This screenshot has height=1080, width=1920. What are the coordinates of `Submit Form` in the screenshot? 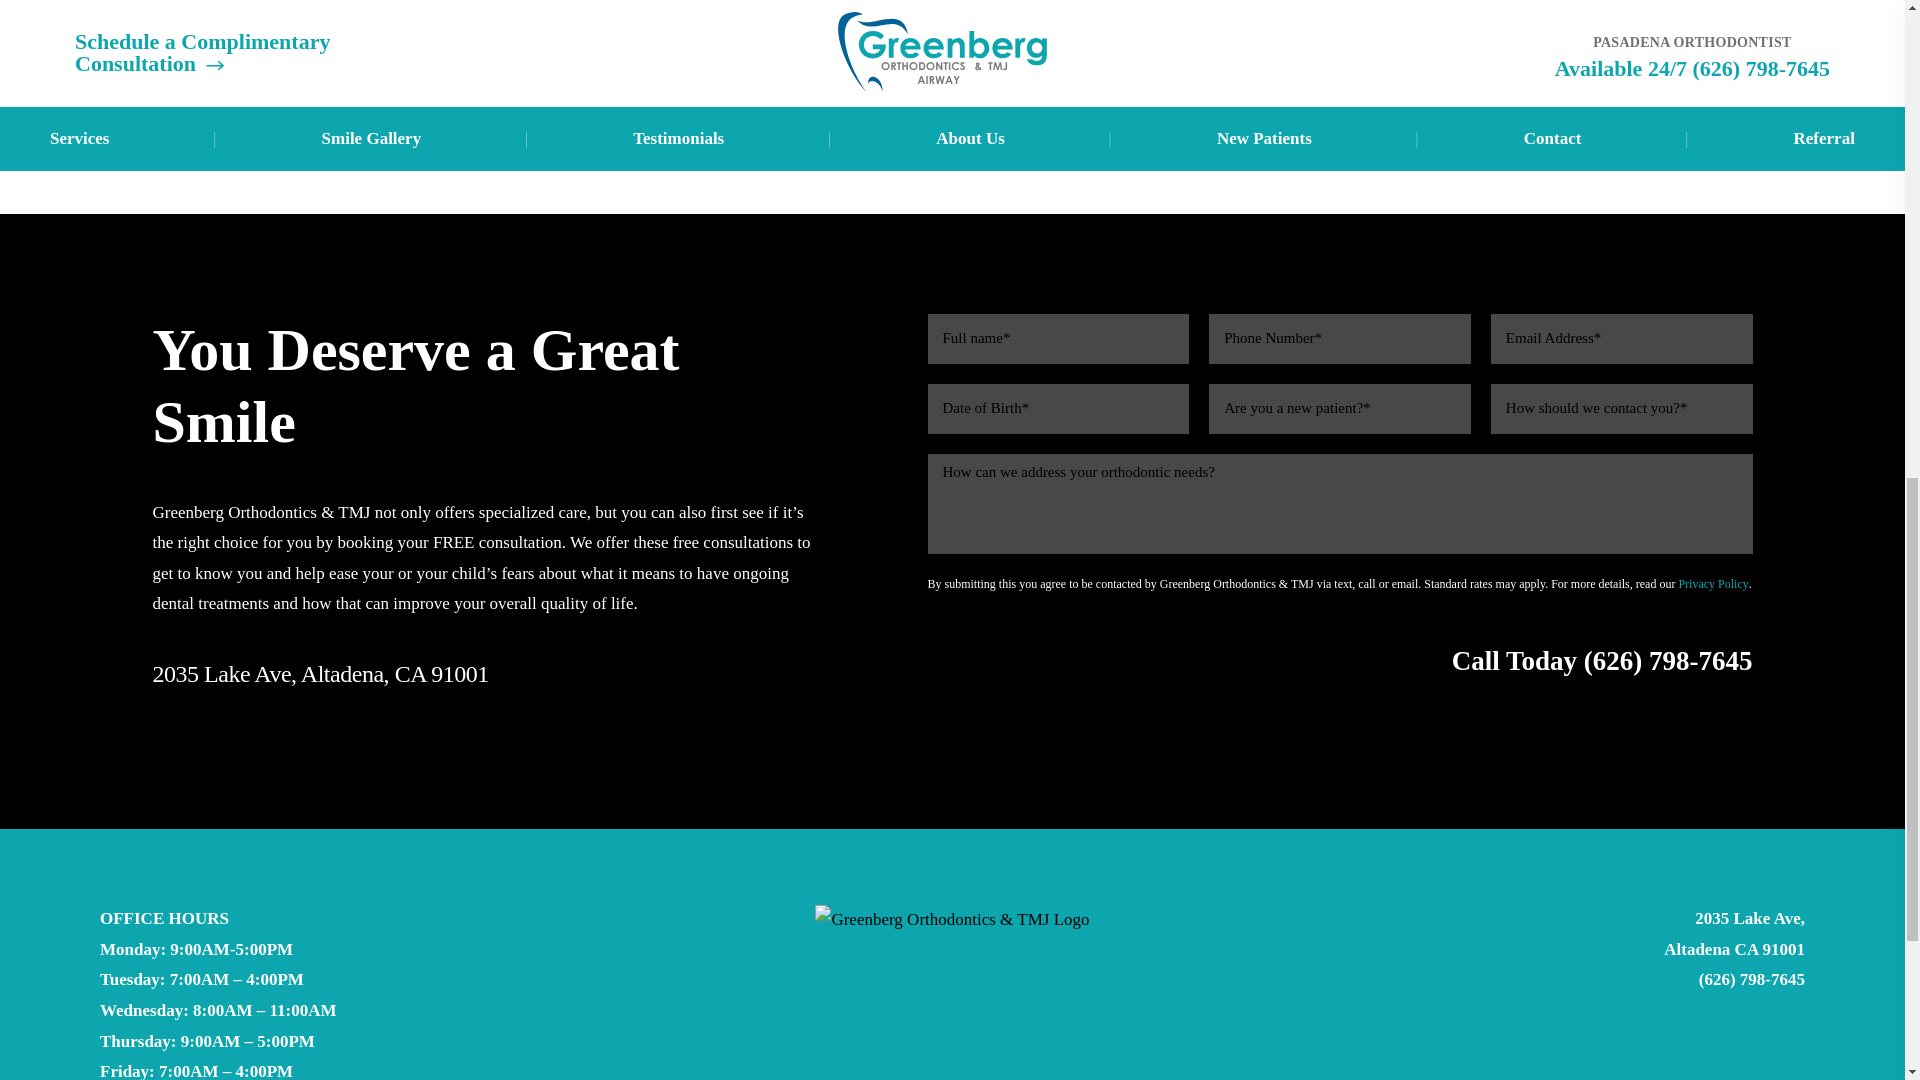 It's located at (319, 674).